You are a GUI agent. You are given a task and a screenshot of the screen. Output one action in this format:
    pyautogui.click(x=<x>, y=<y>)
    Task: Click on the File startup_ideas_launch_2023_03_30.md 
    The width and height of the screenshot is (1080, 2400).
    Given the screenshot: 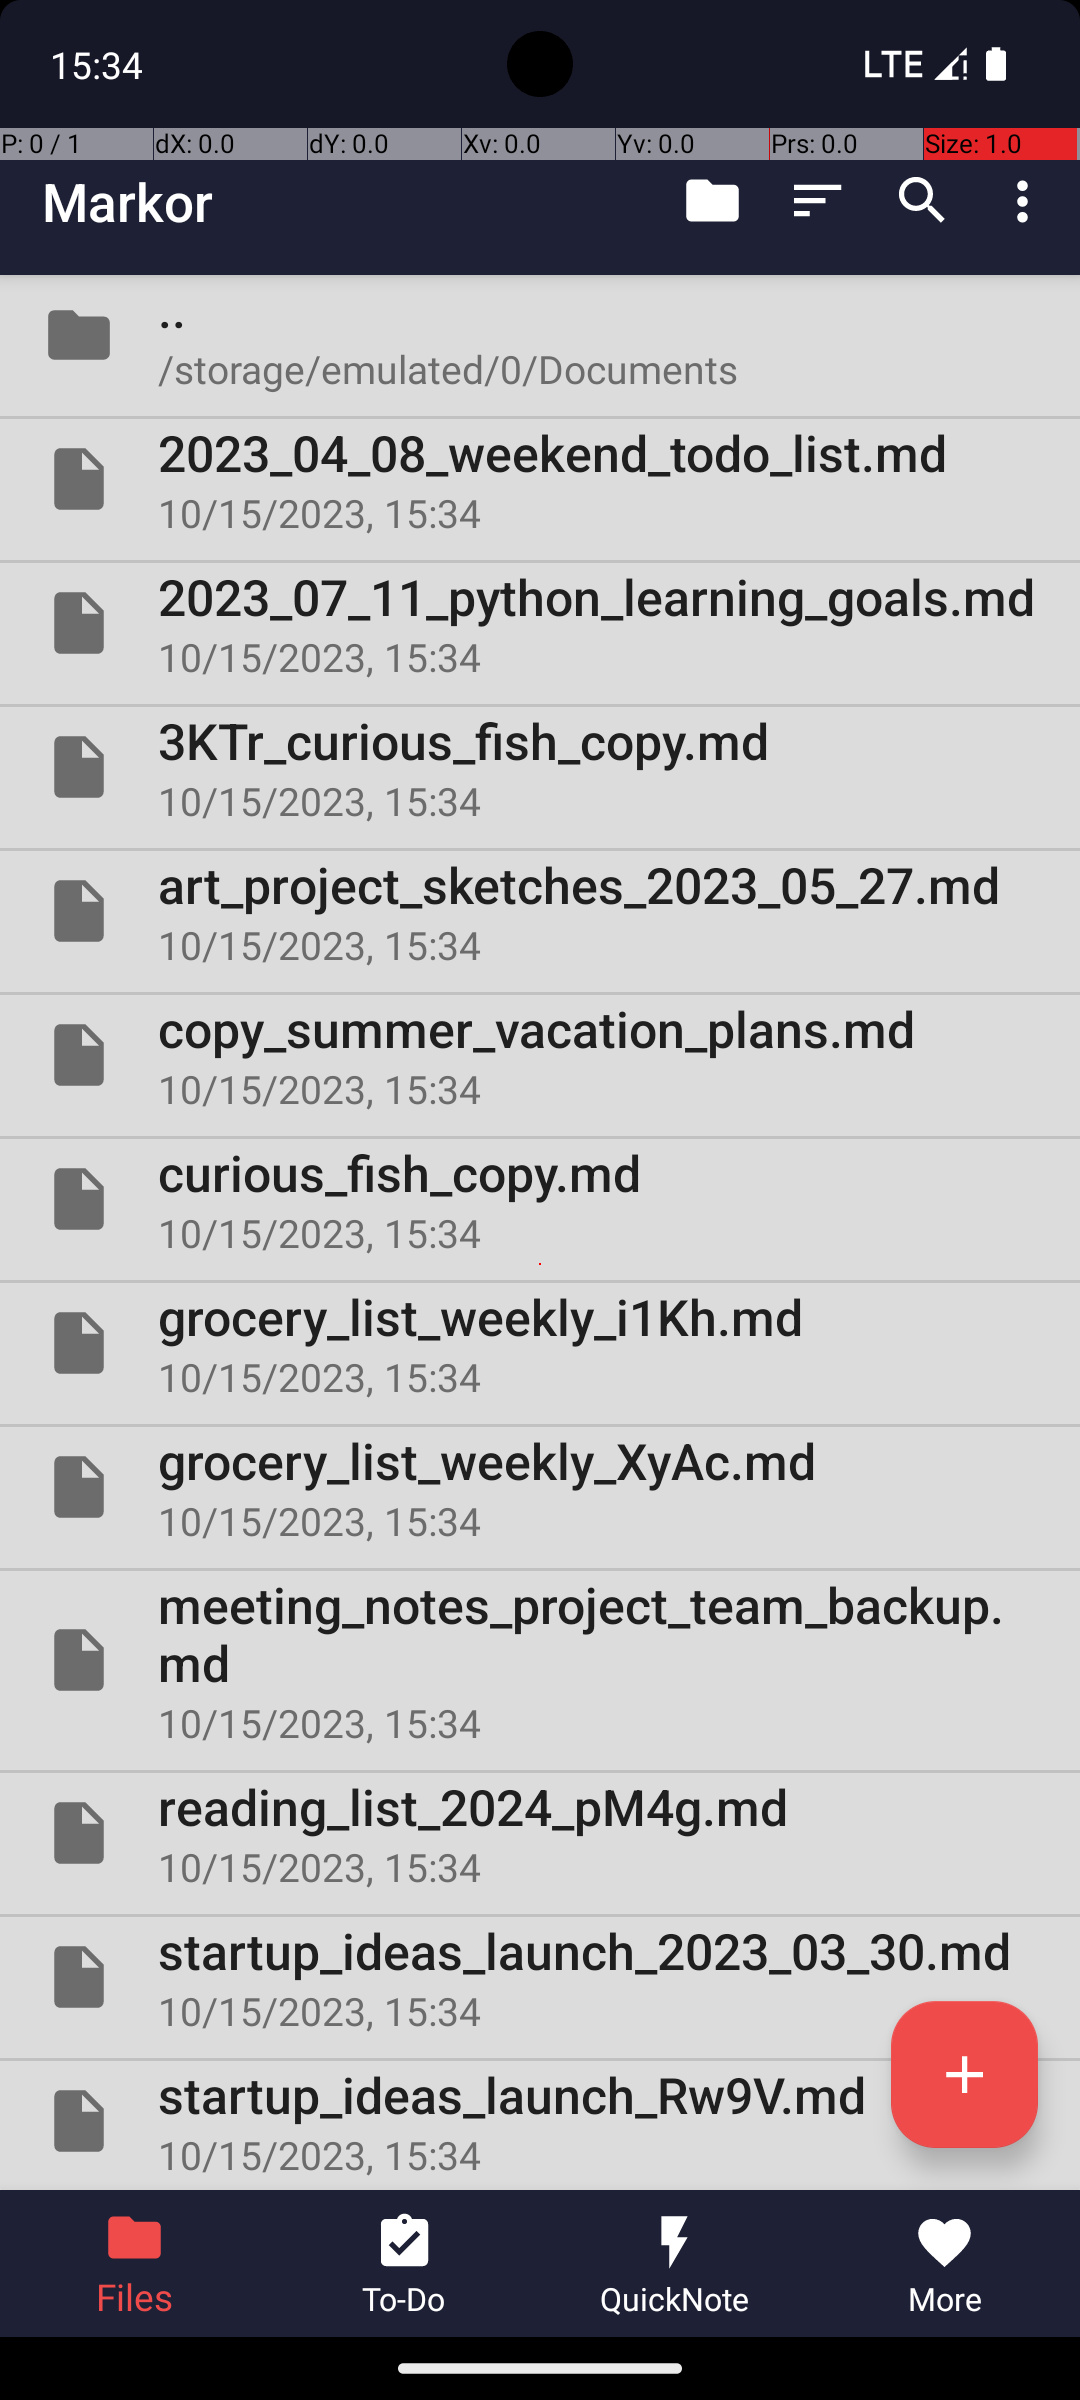 What is the action you would take?
    pyautogui.click(x=540, y=1977)
    